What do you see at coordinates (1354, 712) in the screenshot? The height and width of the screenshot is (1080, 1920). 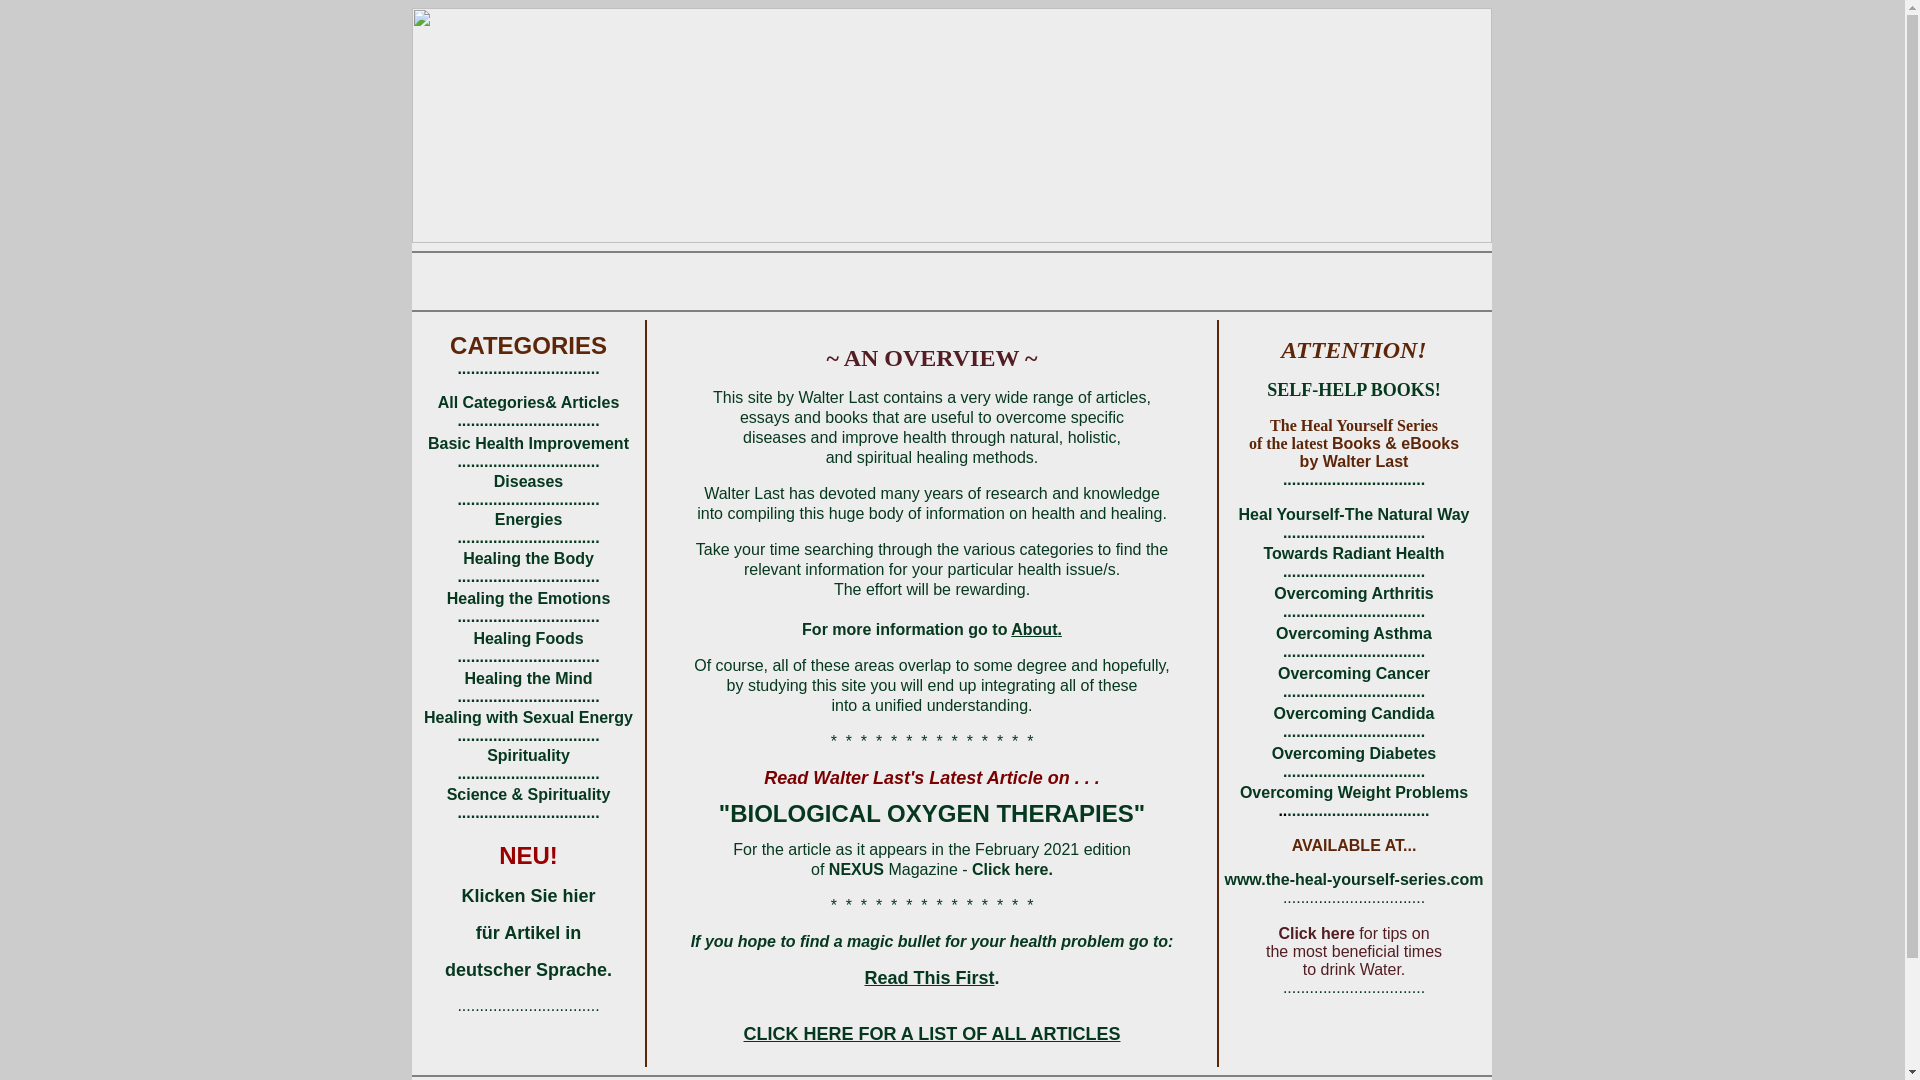 I see `Overcoming Candida` at bounding box center [1354, 712].